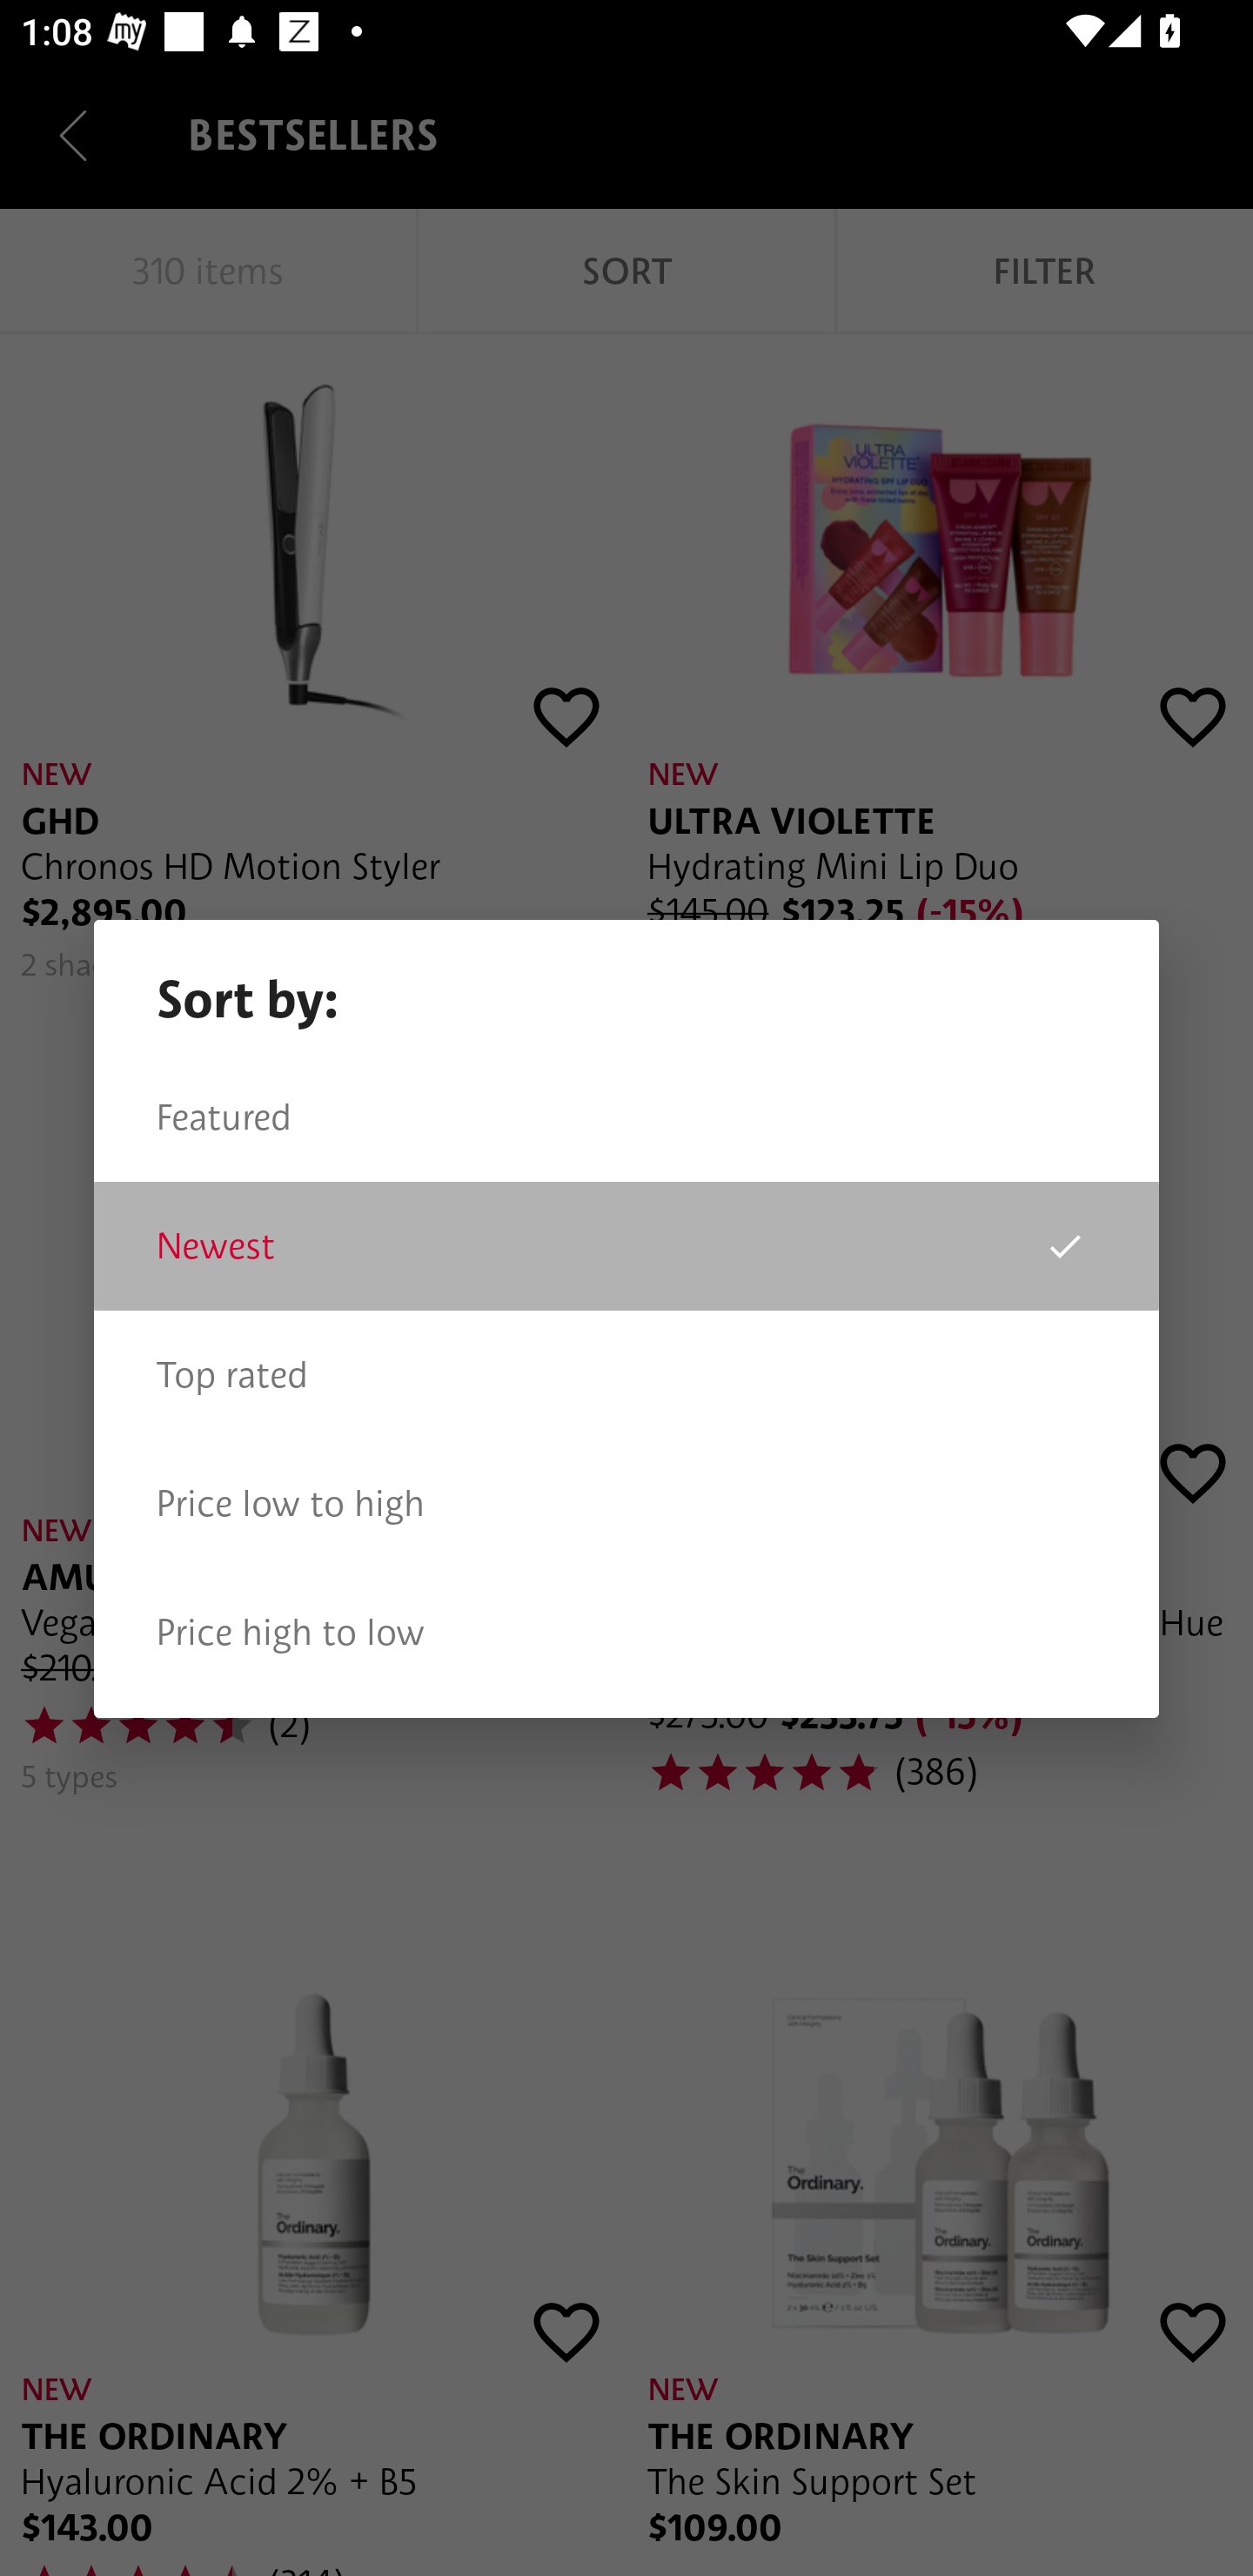 The height and width of the screenshot is (2576, 1253). What do you see at coordinates (626, 1504) in the screenshot?
I see `Price low to high` at bounding box center [626, 1504].